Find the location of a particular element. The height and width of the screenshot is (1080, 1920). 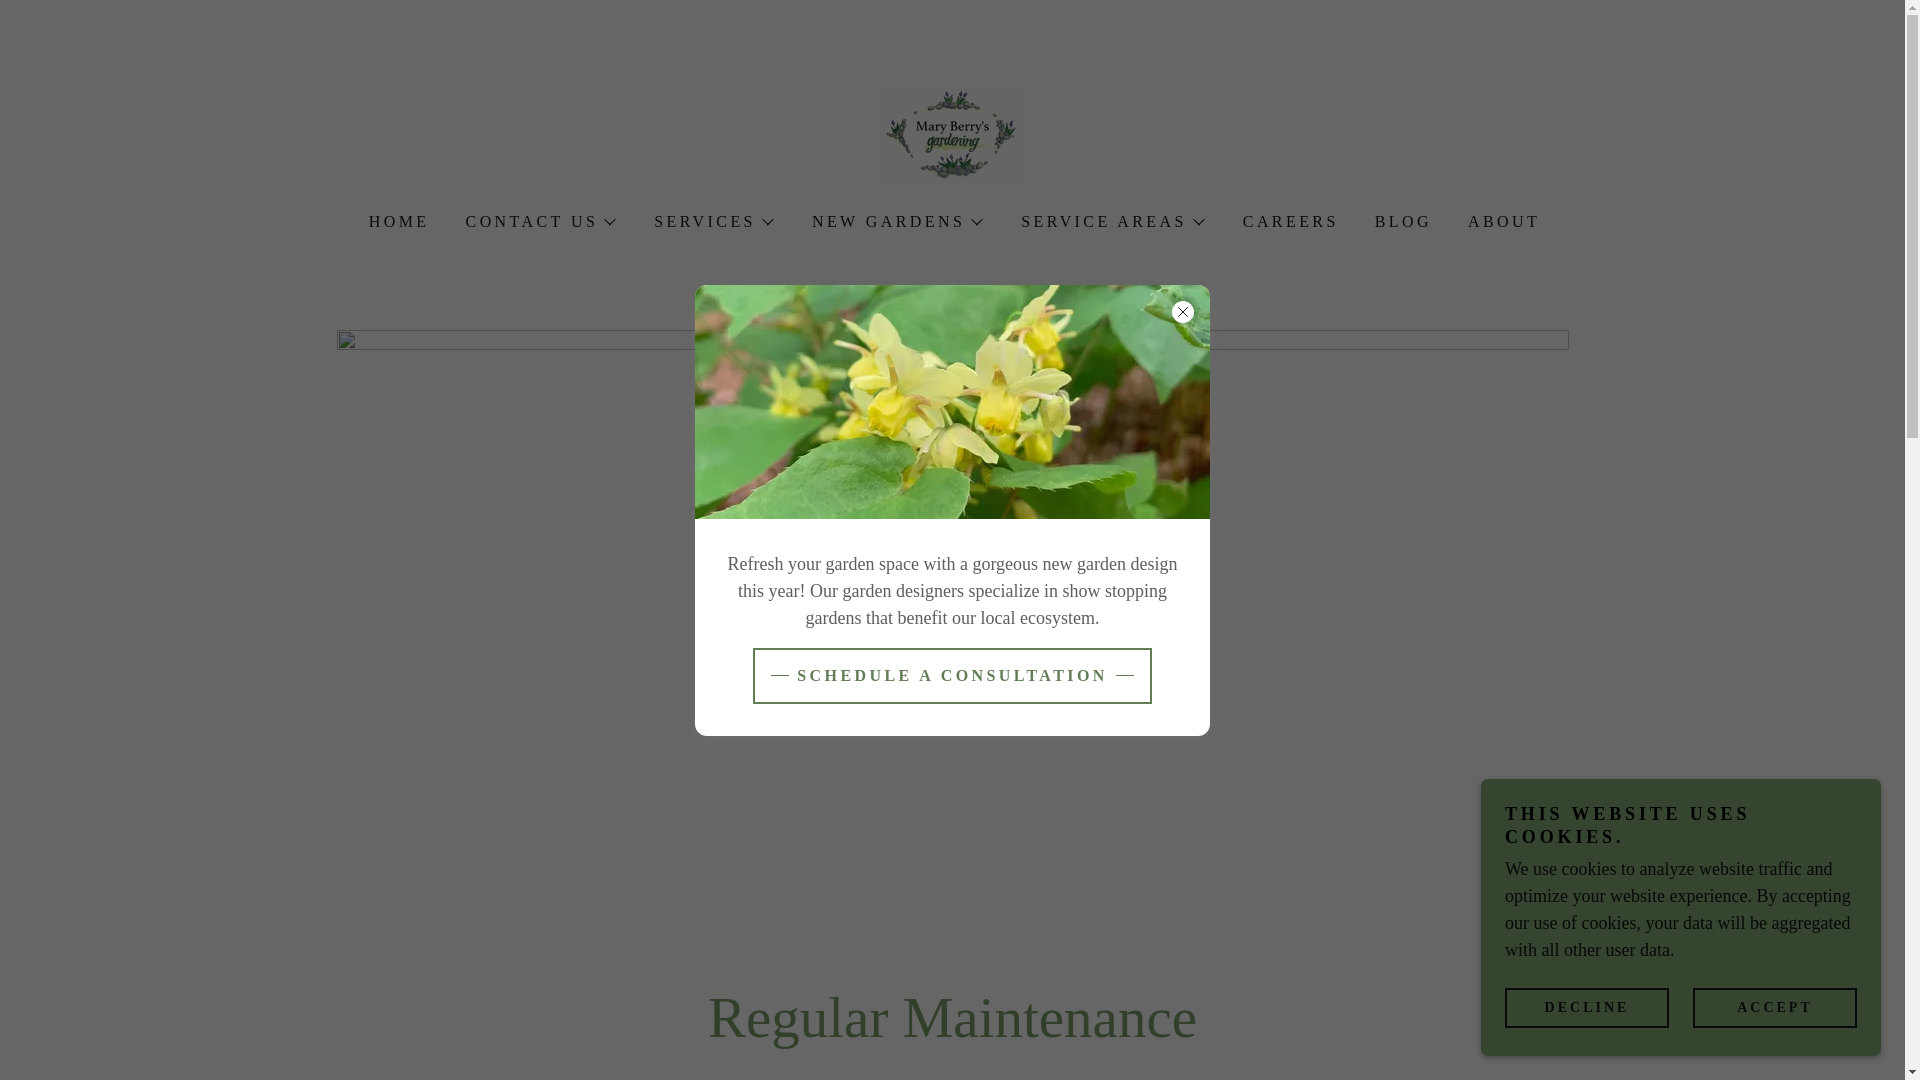

SERVICES is located at coordinates (712, 222).